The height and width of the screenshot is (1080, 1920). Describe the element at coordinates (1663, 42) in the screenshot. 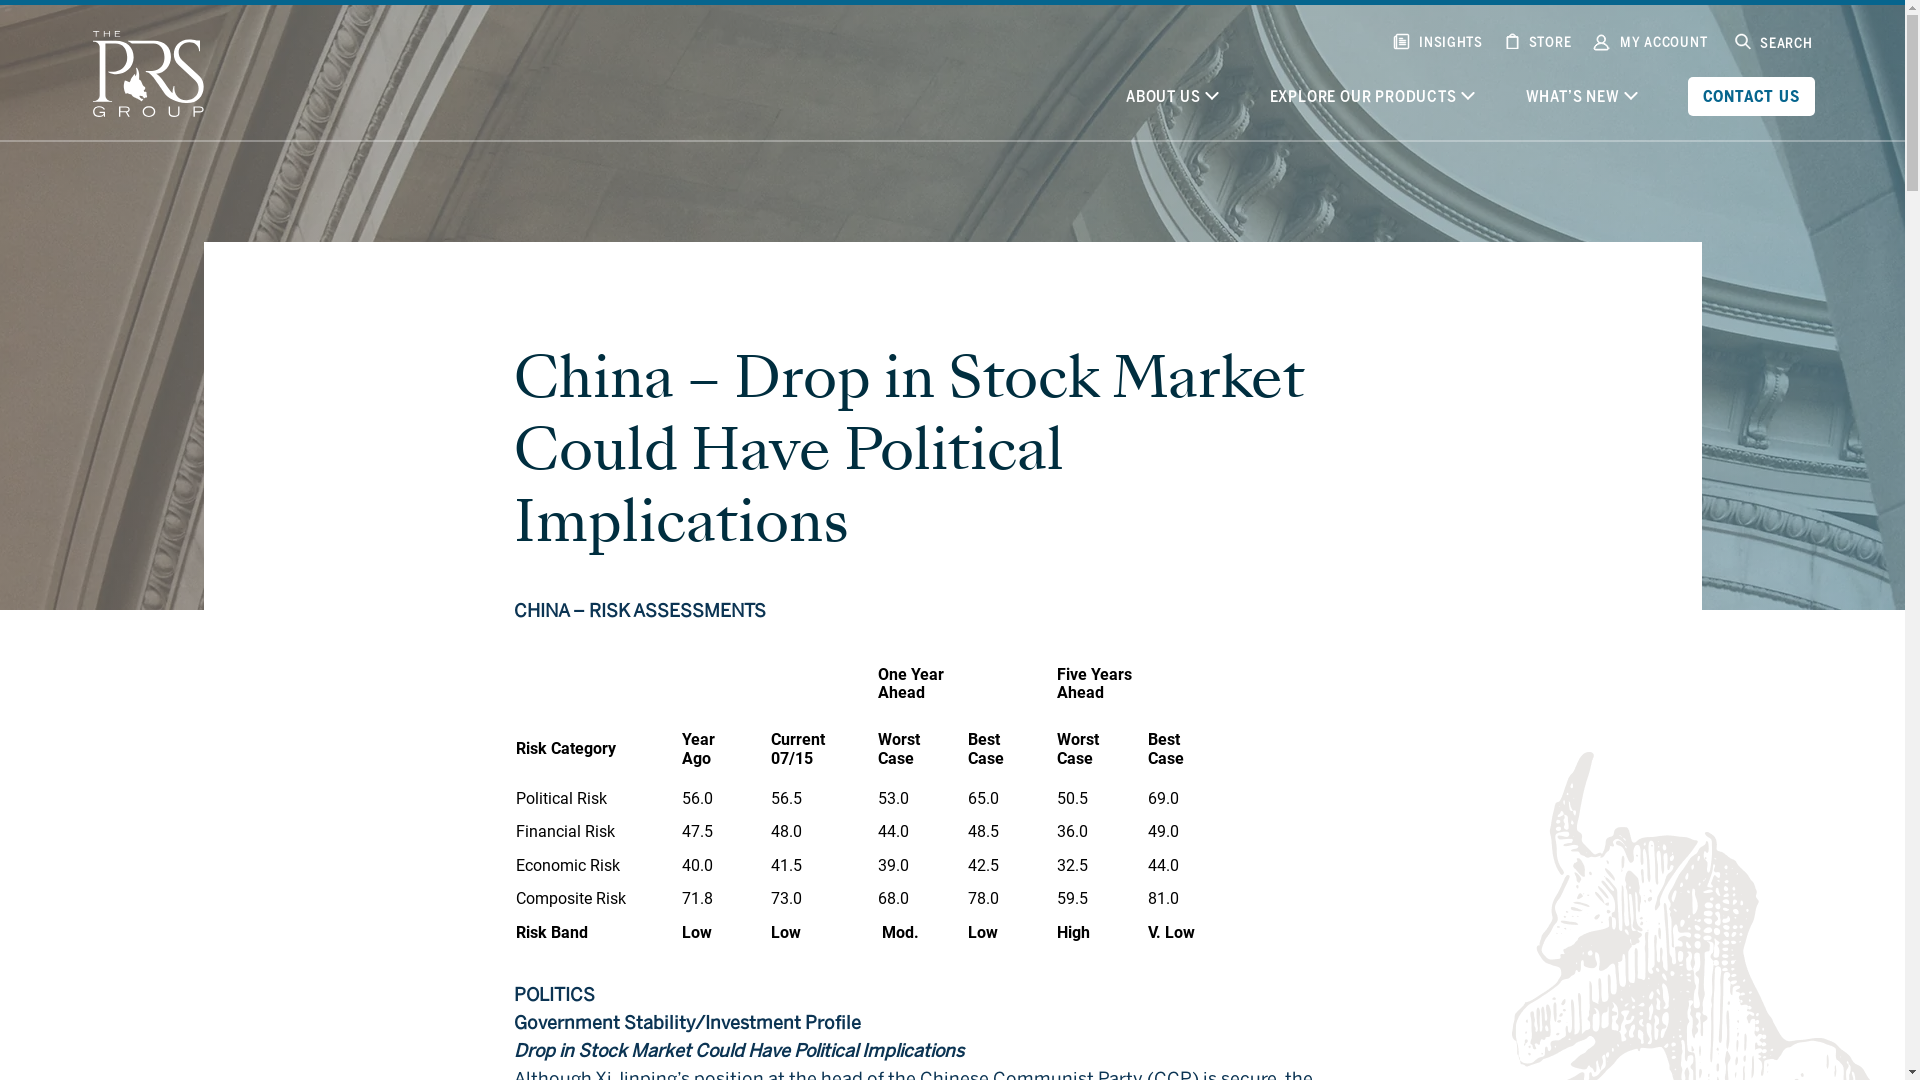

I see `MY ACCOUNT` at that location.